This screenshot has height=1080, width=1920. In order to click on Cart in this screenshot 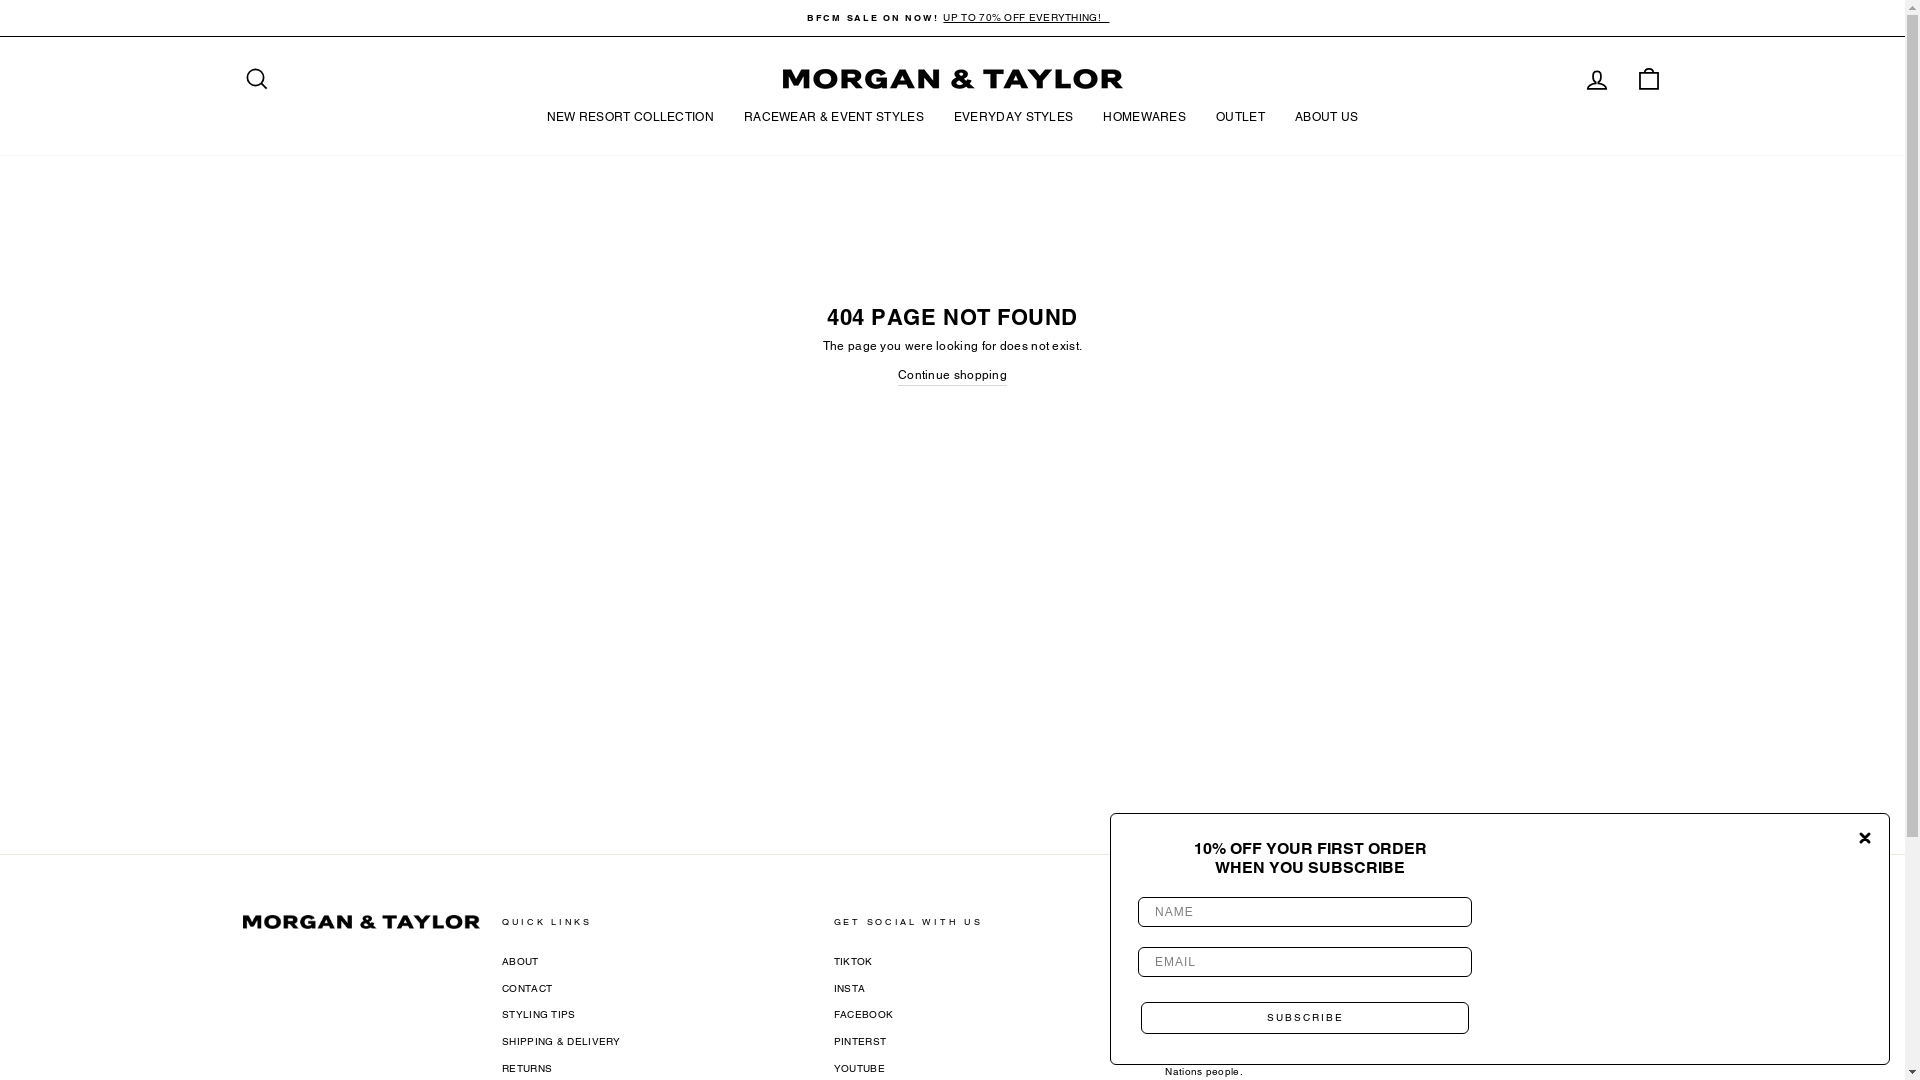, I will do `click(1648, 78)`.